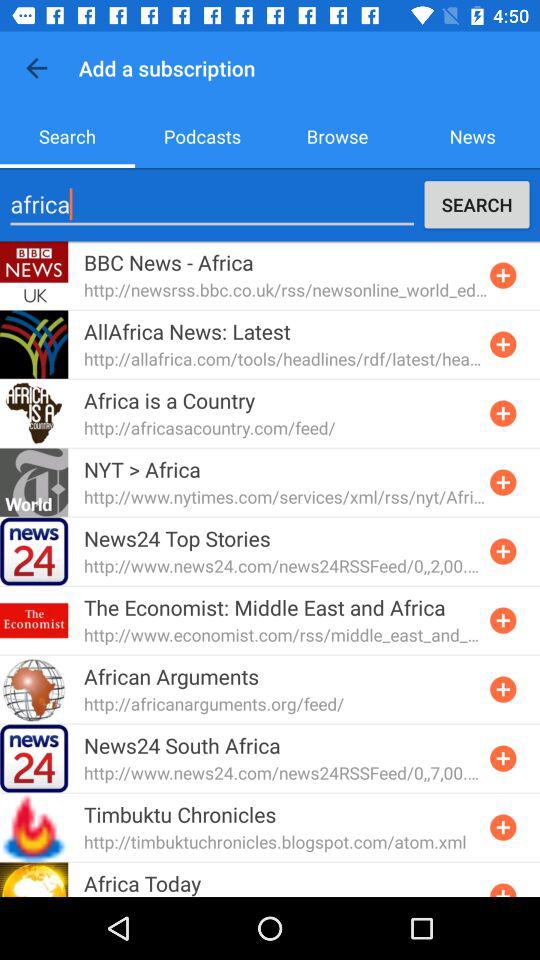 The height and width of the screenshot is (960, 540). What do you see at coordinates (36, 68) in the screenshot?
I see `turn off icon next to the add a subscription` at bounding box center [36, 68].